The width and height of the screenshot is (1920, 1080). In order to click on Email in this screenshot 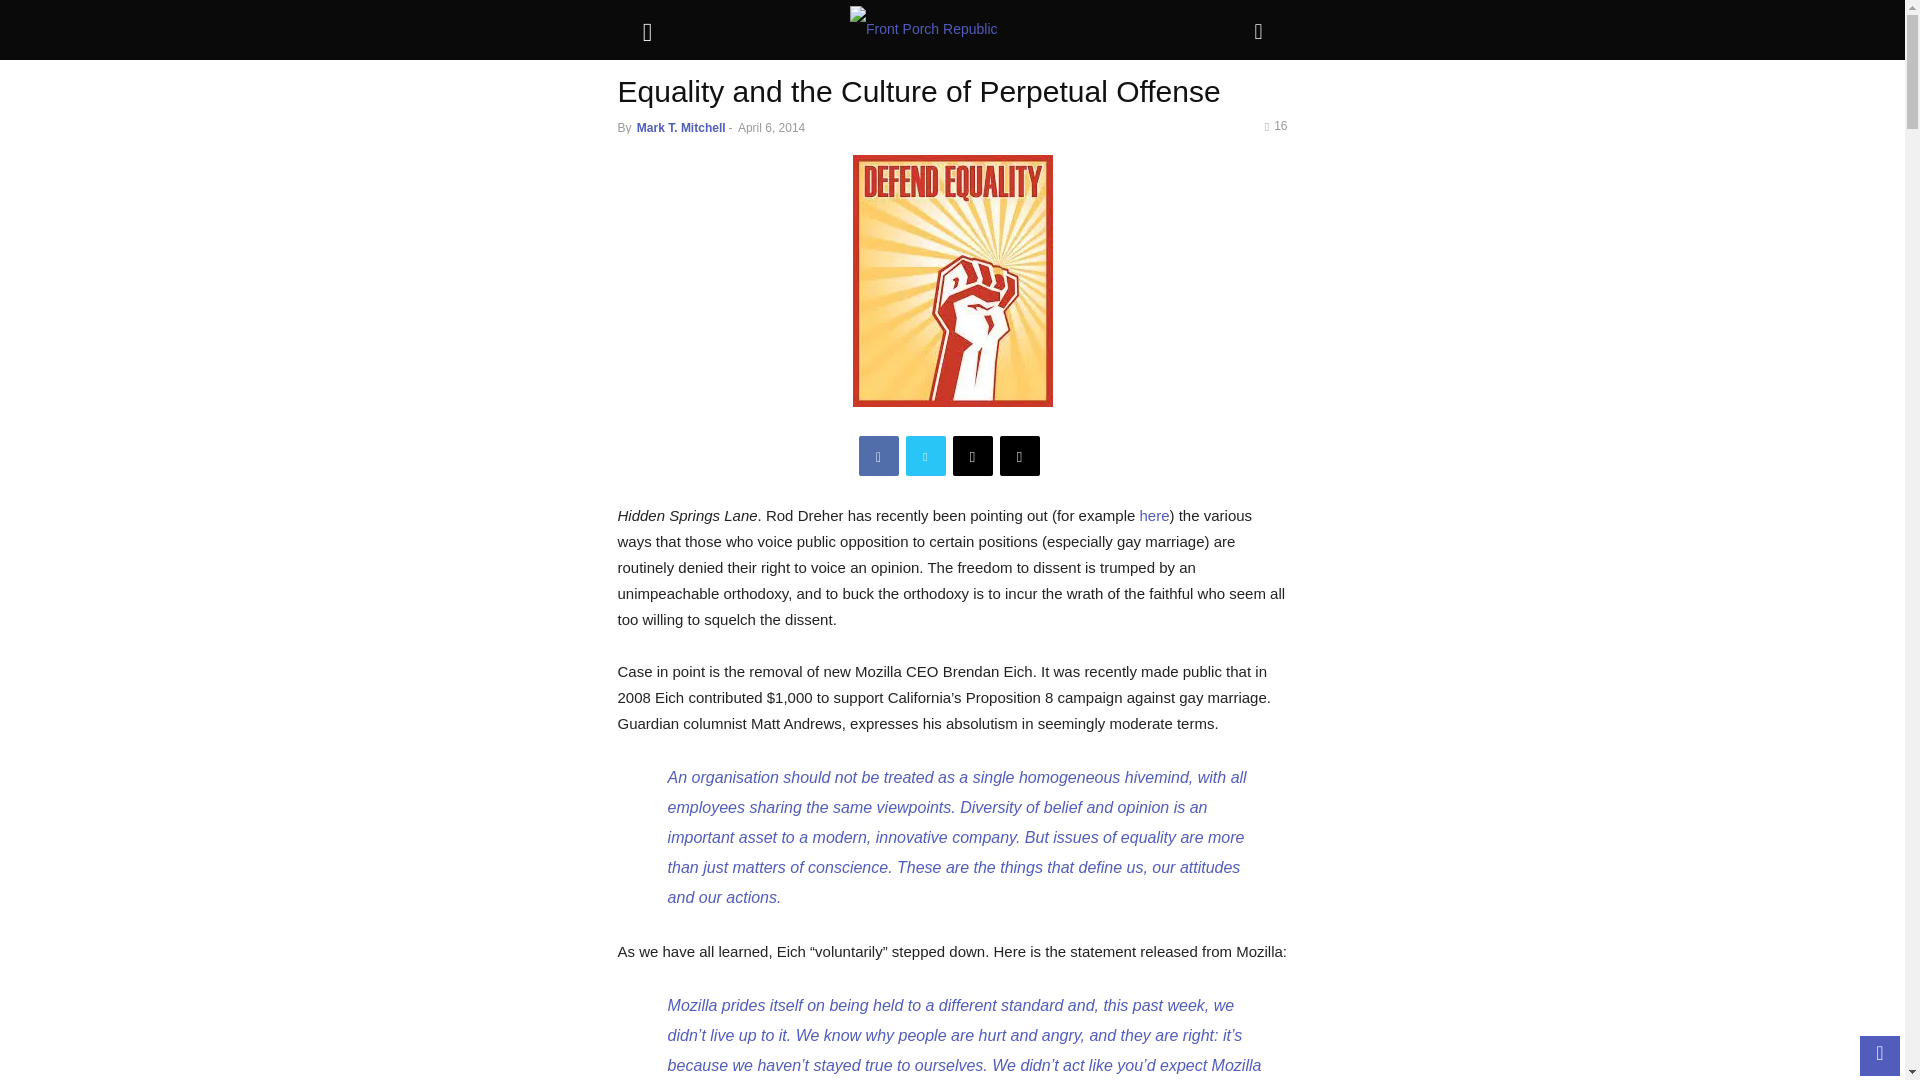, I will do `click(972, 456)`.